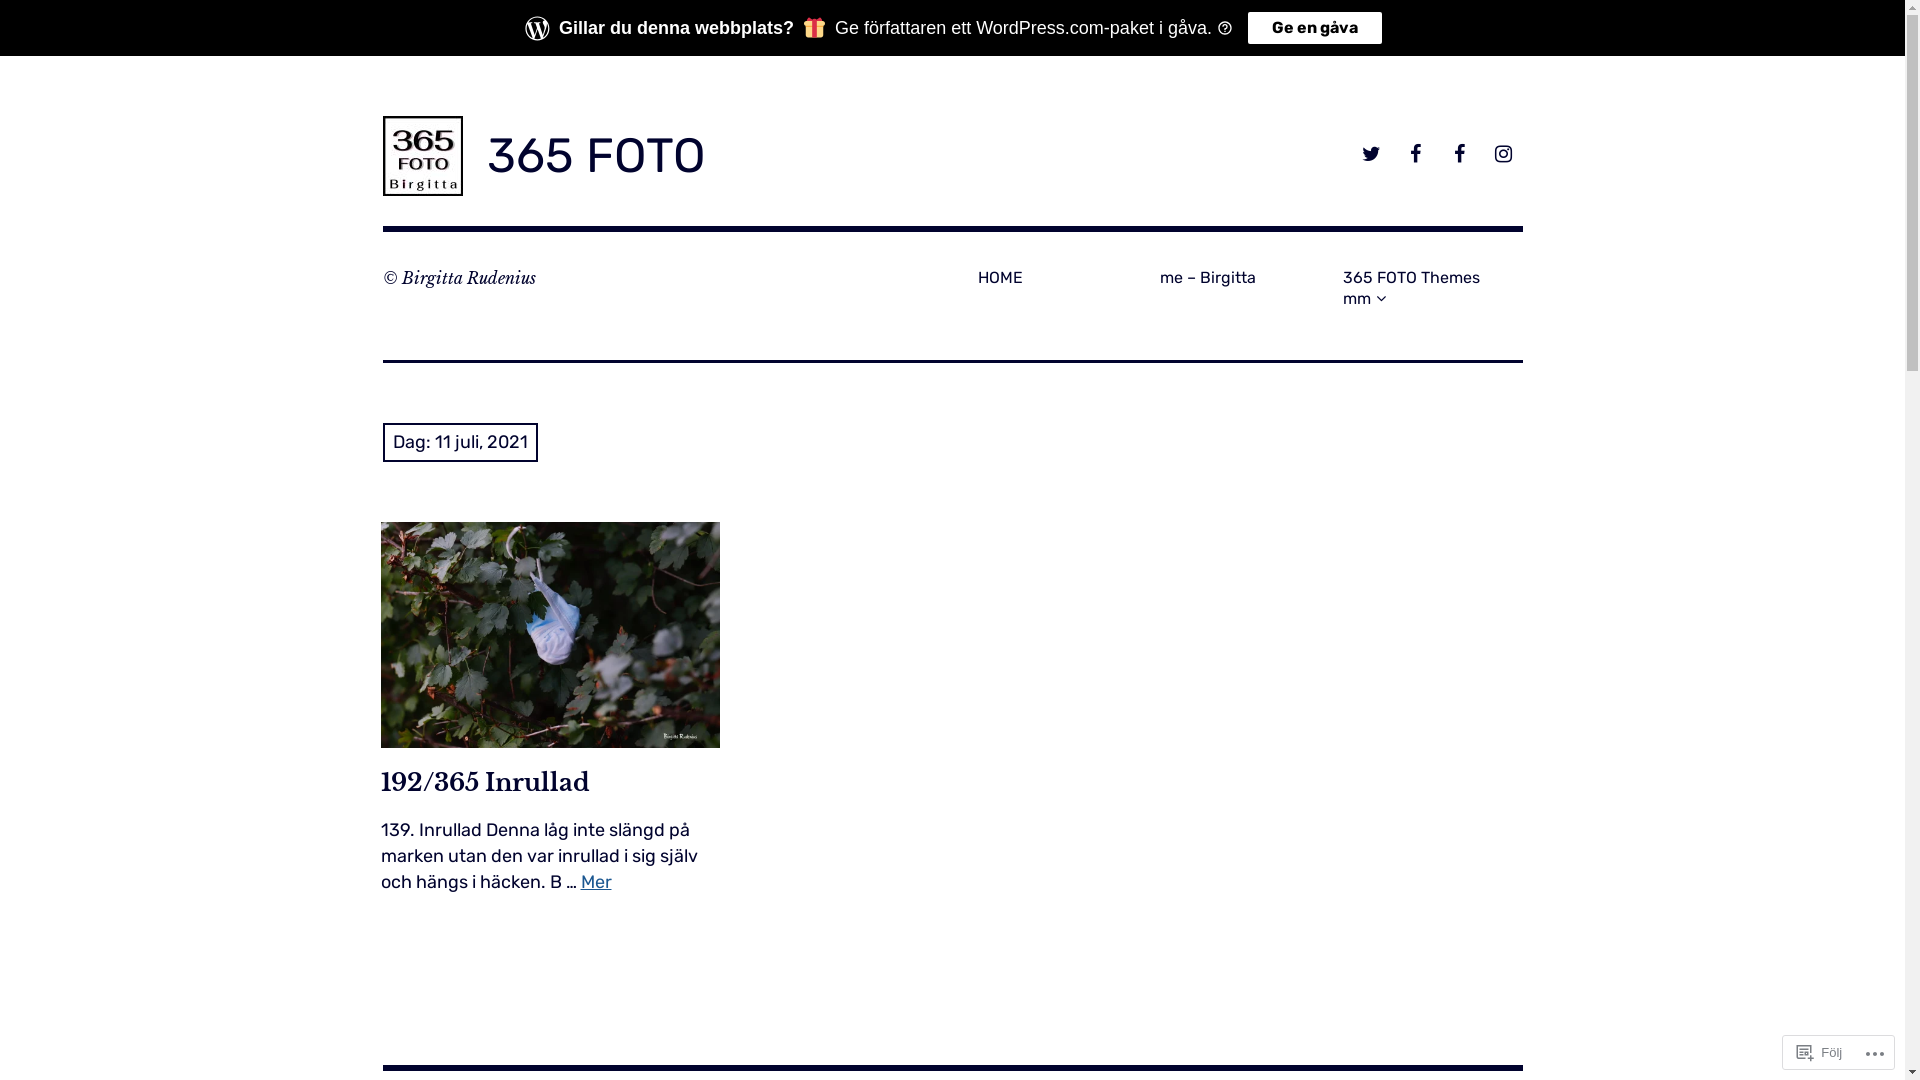 The height and width of the screenshot is (1080, 1920). I want to click on HOME, so click(1061, 278).